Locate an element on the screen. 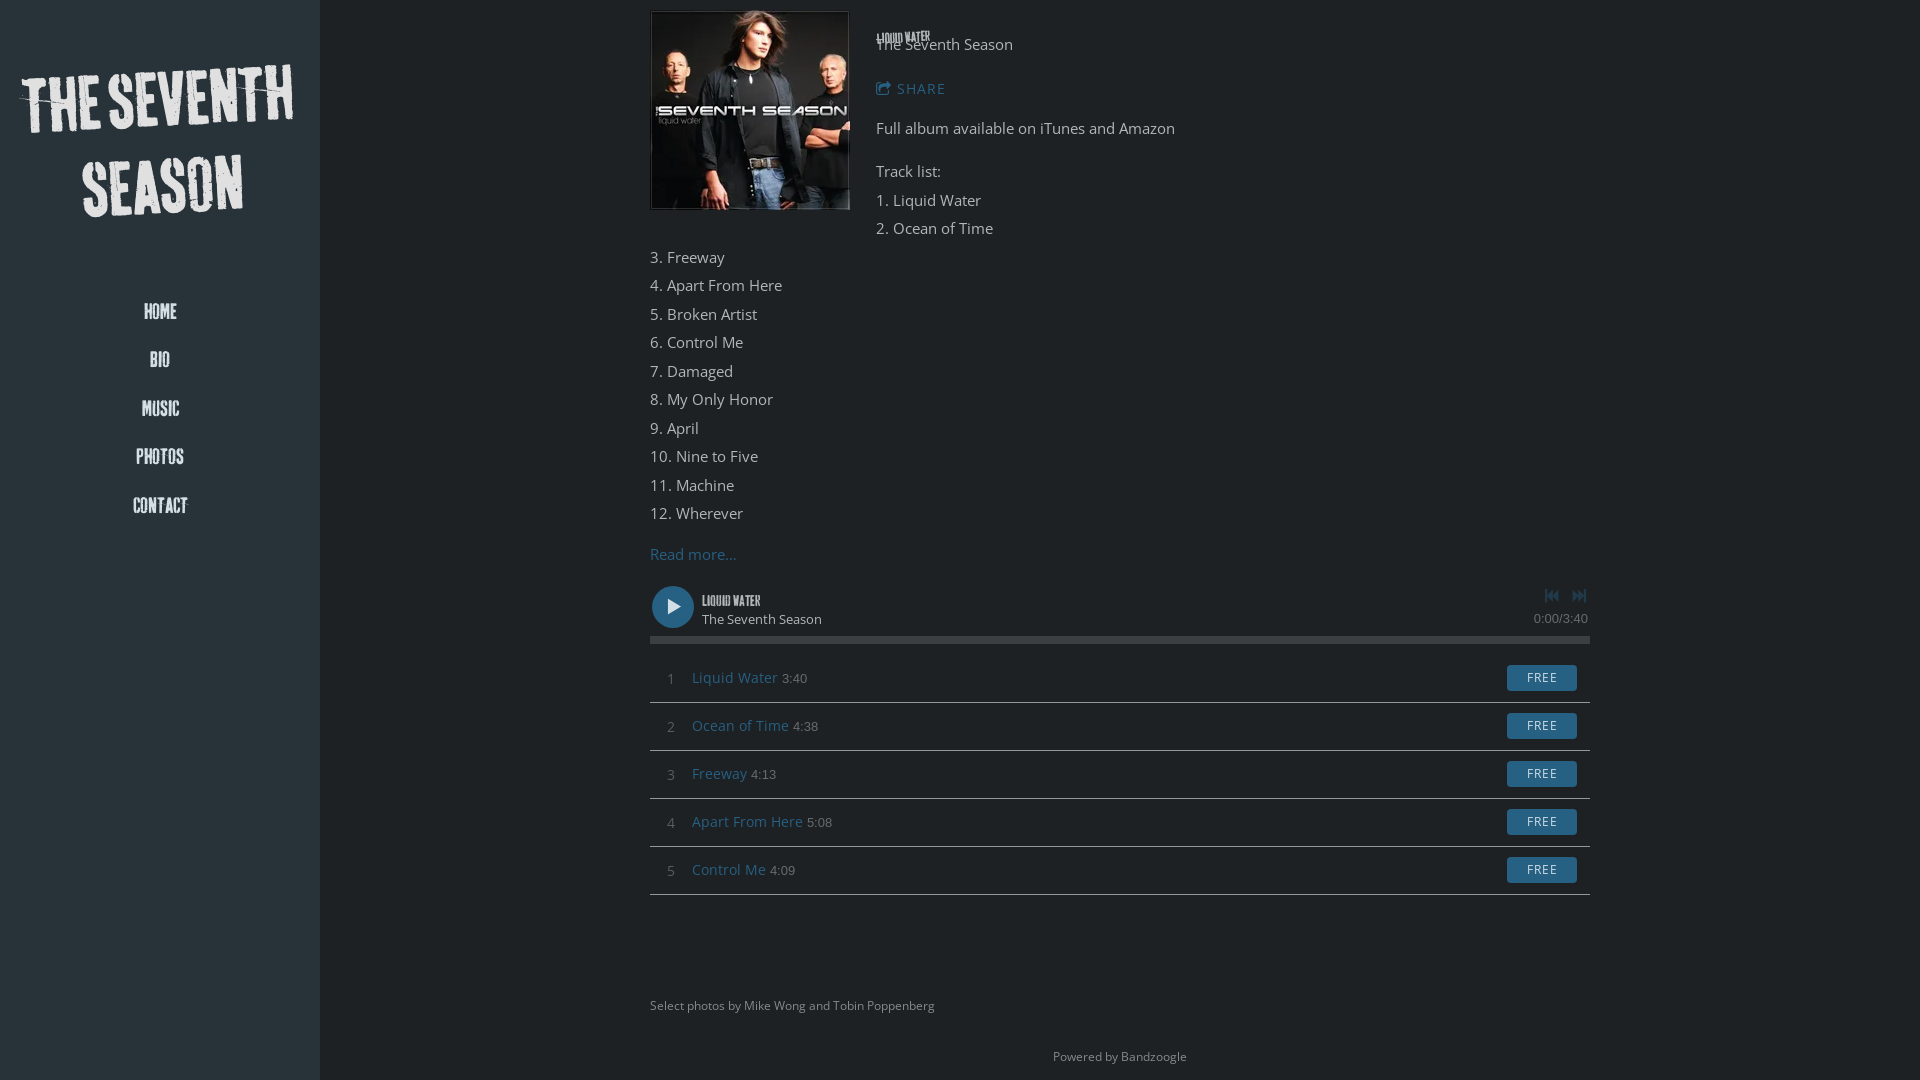  FREE is located at coordinates (1542, 678).